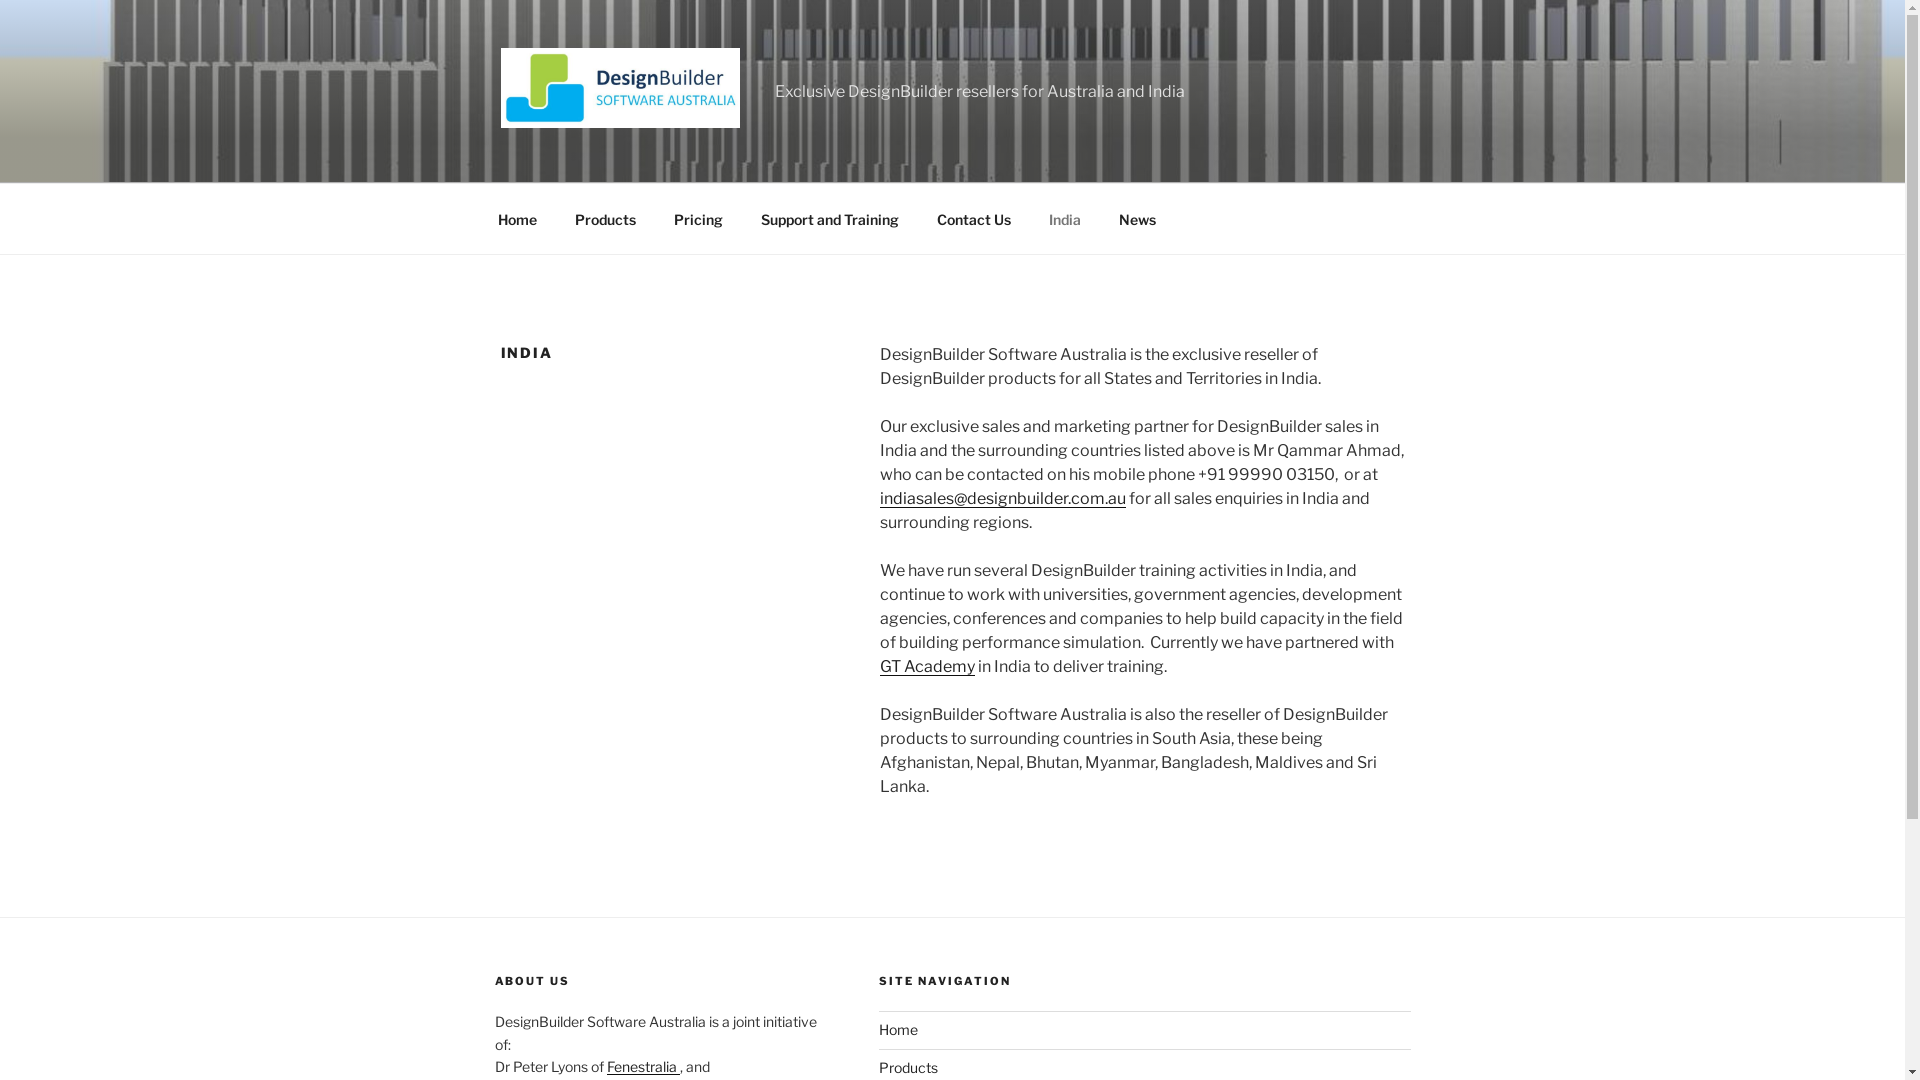 This screenshot has height=1080, width=1920. I want to click on Fenestralia, so click(642, 1066).